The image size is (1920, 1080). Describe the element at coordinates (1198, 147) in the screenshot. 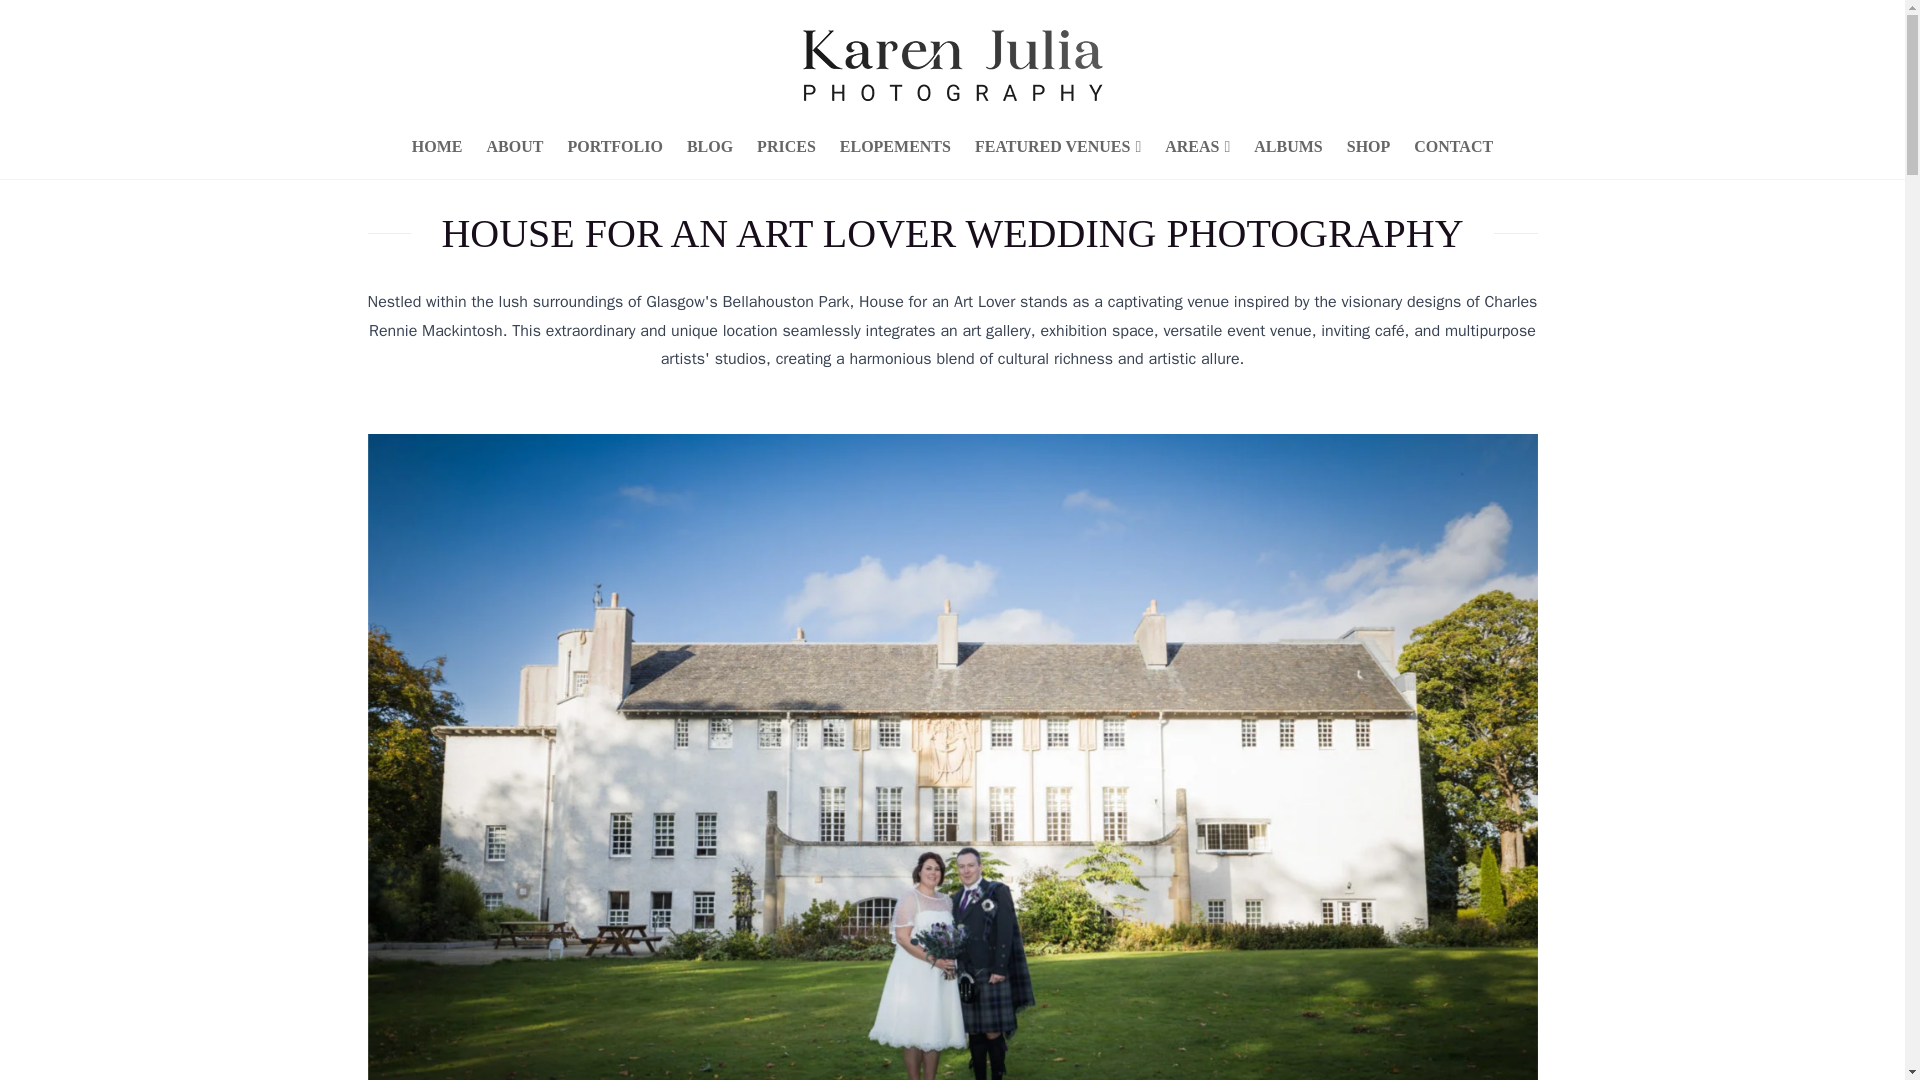

I see `AREAS` at that location.